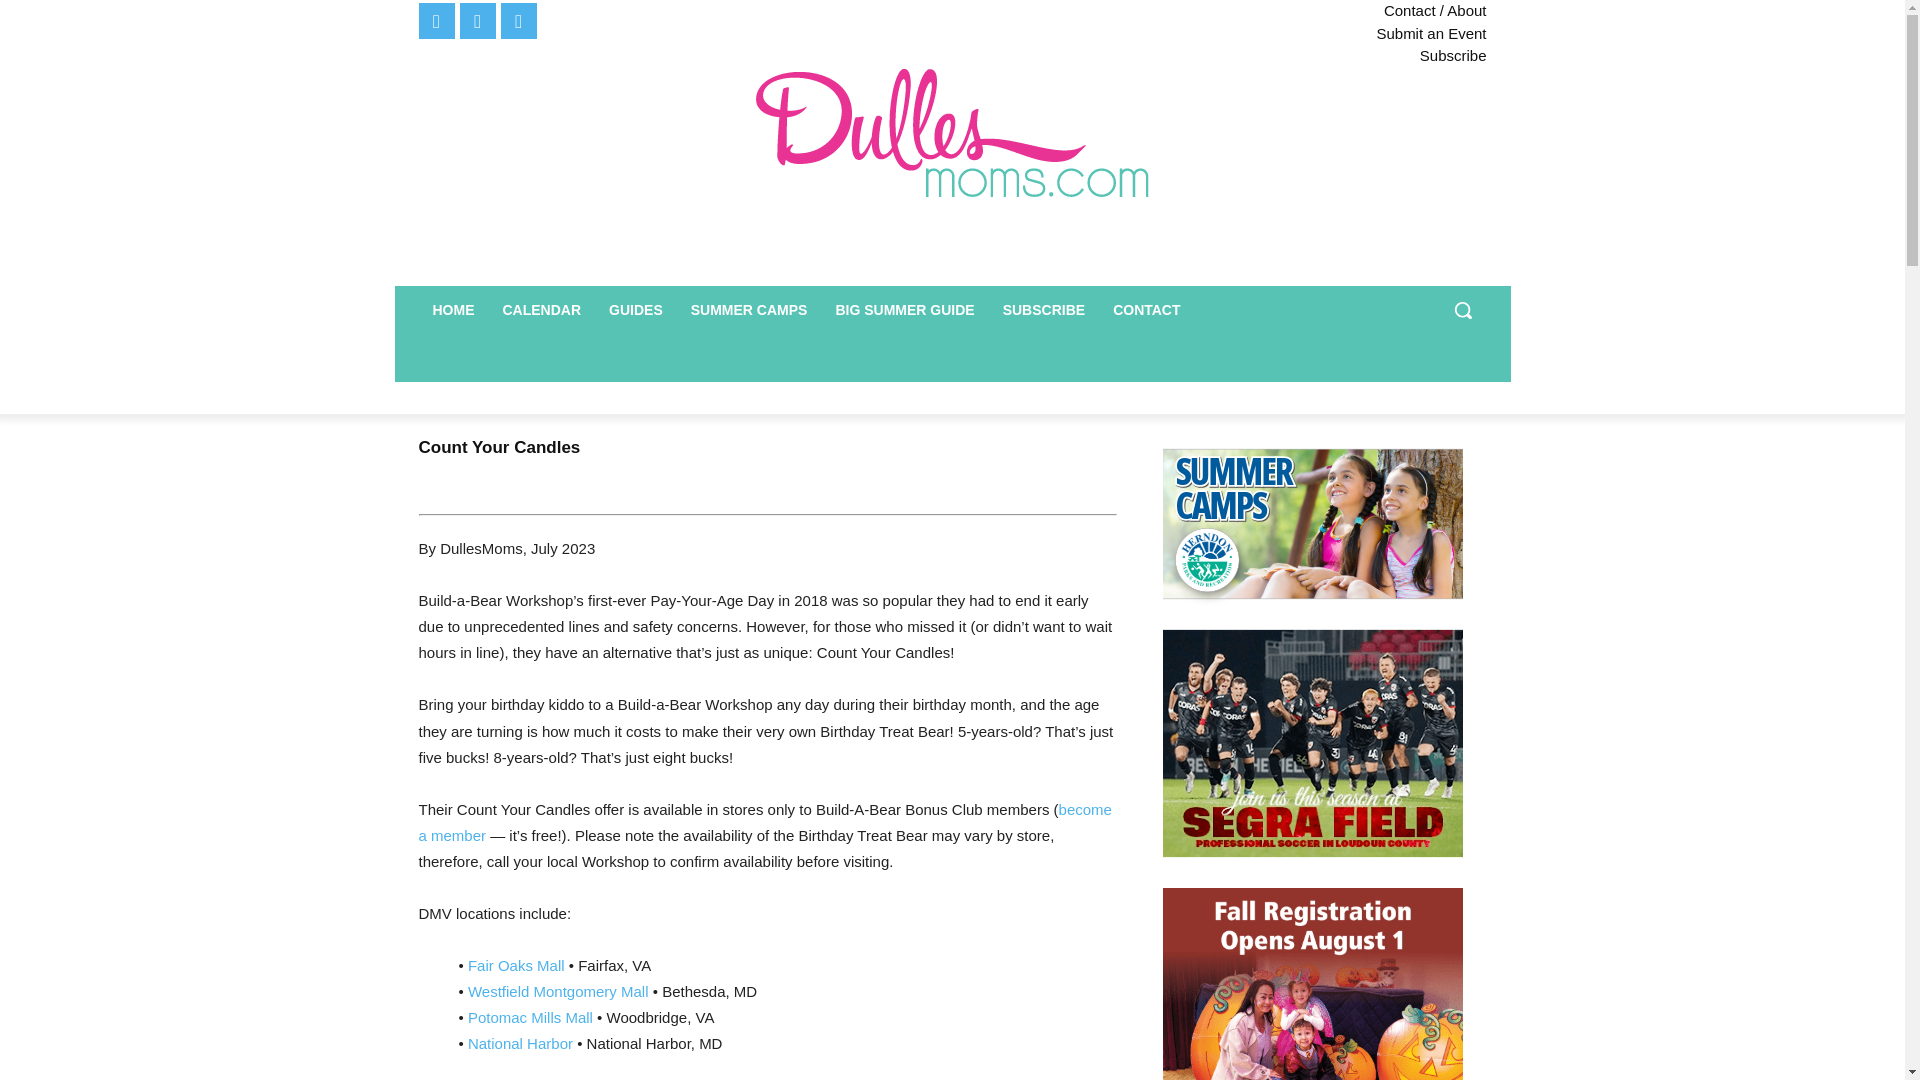 This screenshot has height=1080, width=1920. I want to click on Facebook, so click(436, 20).